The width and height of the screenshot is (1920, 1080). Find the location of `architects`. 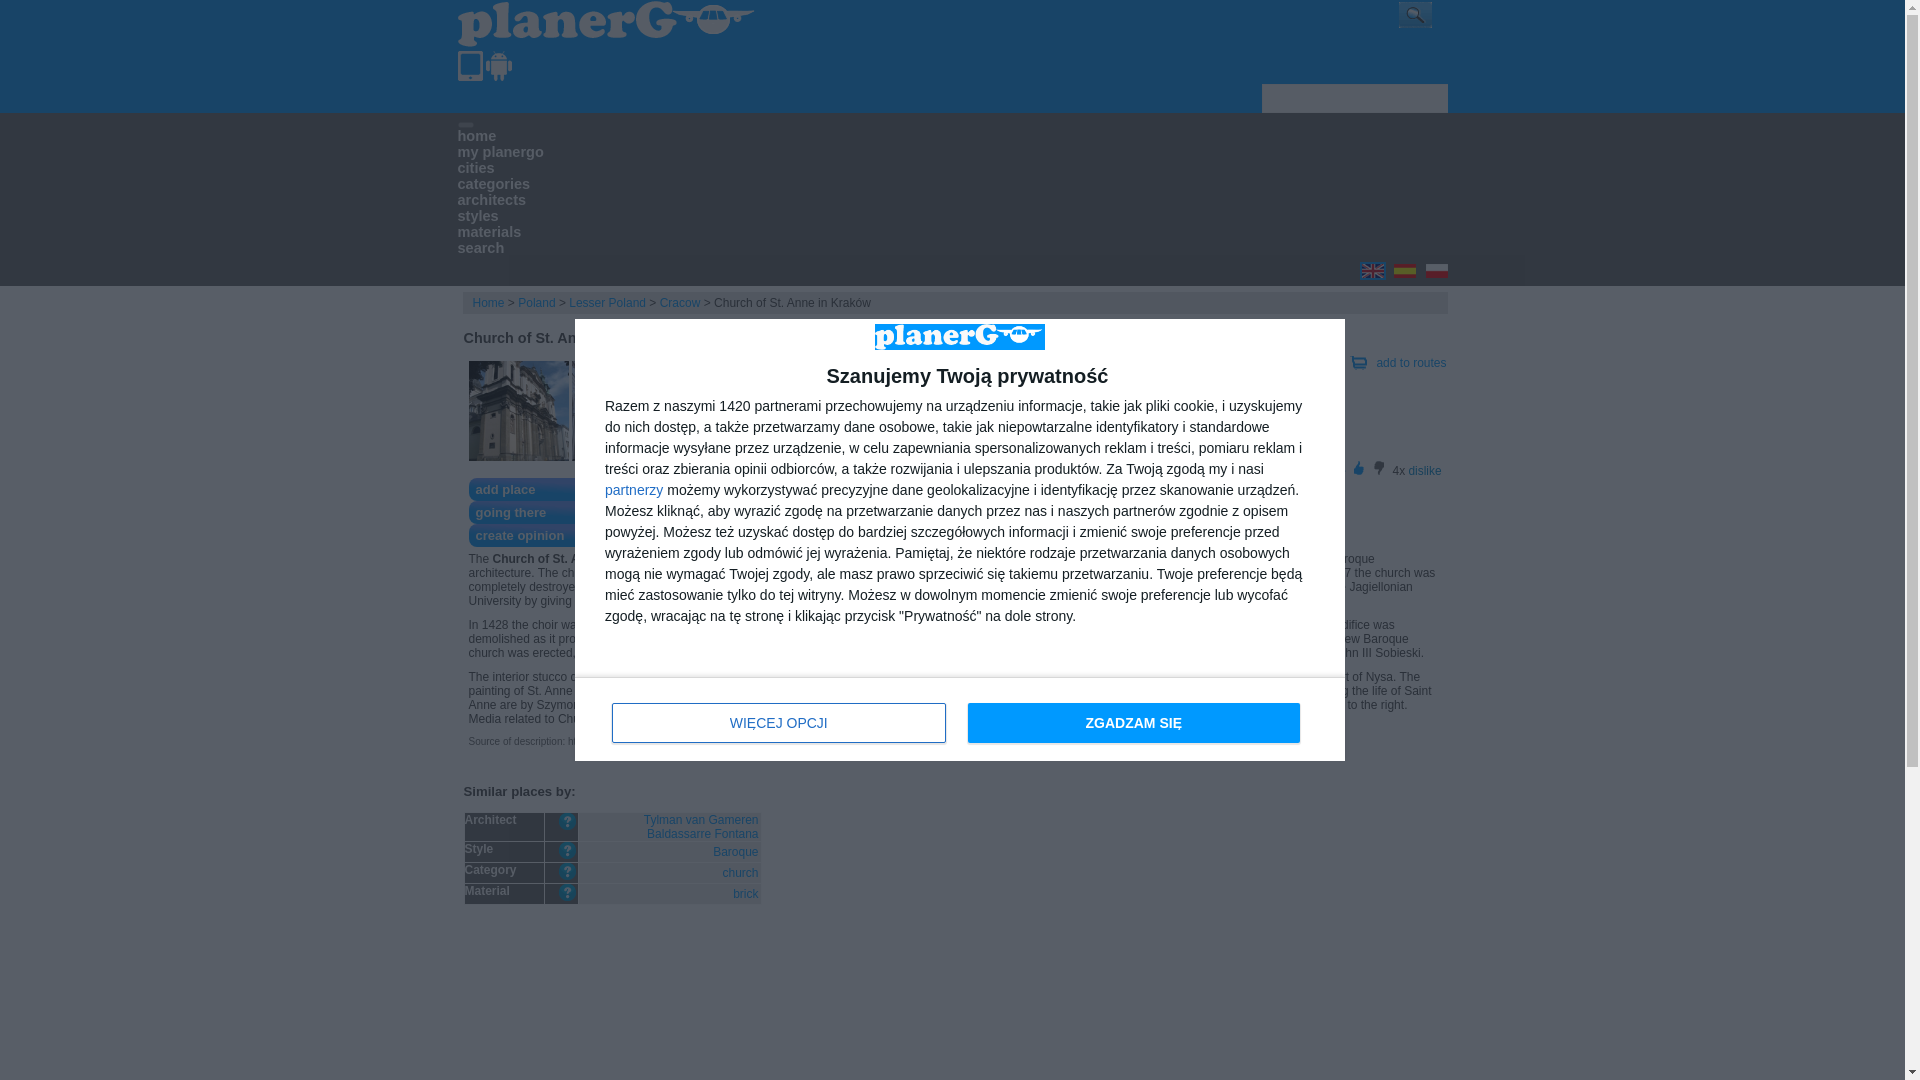

architects is located at coordinates (492, 200).